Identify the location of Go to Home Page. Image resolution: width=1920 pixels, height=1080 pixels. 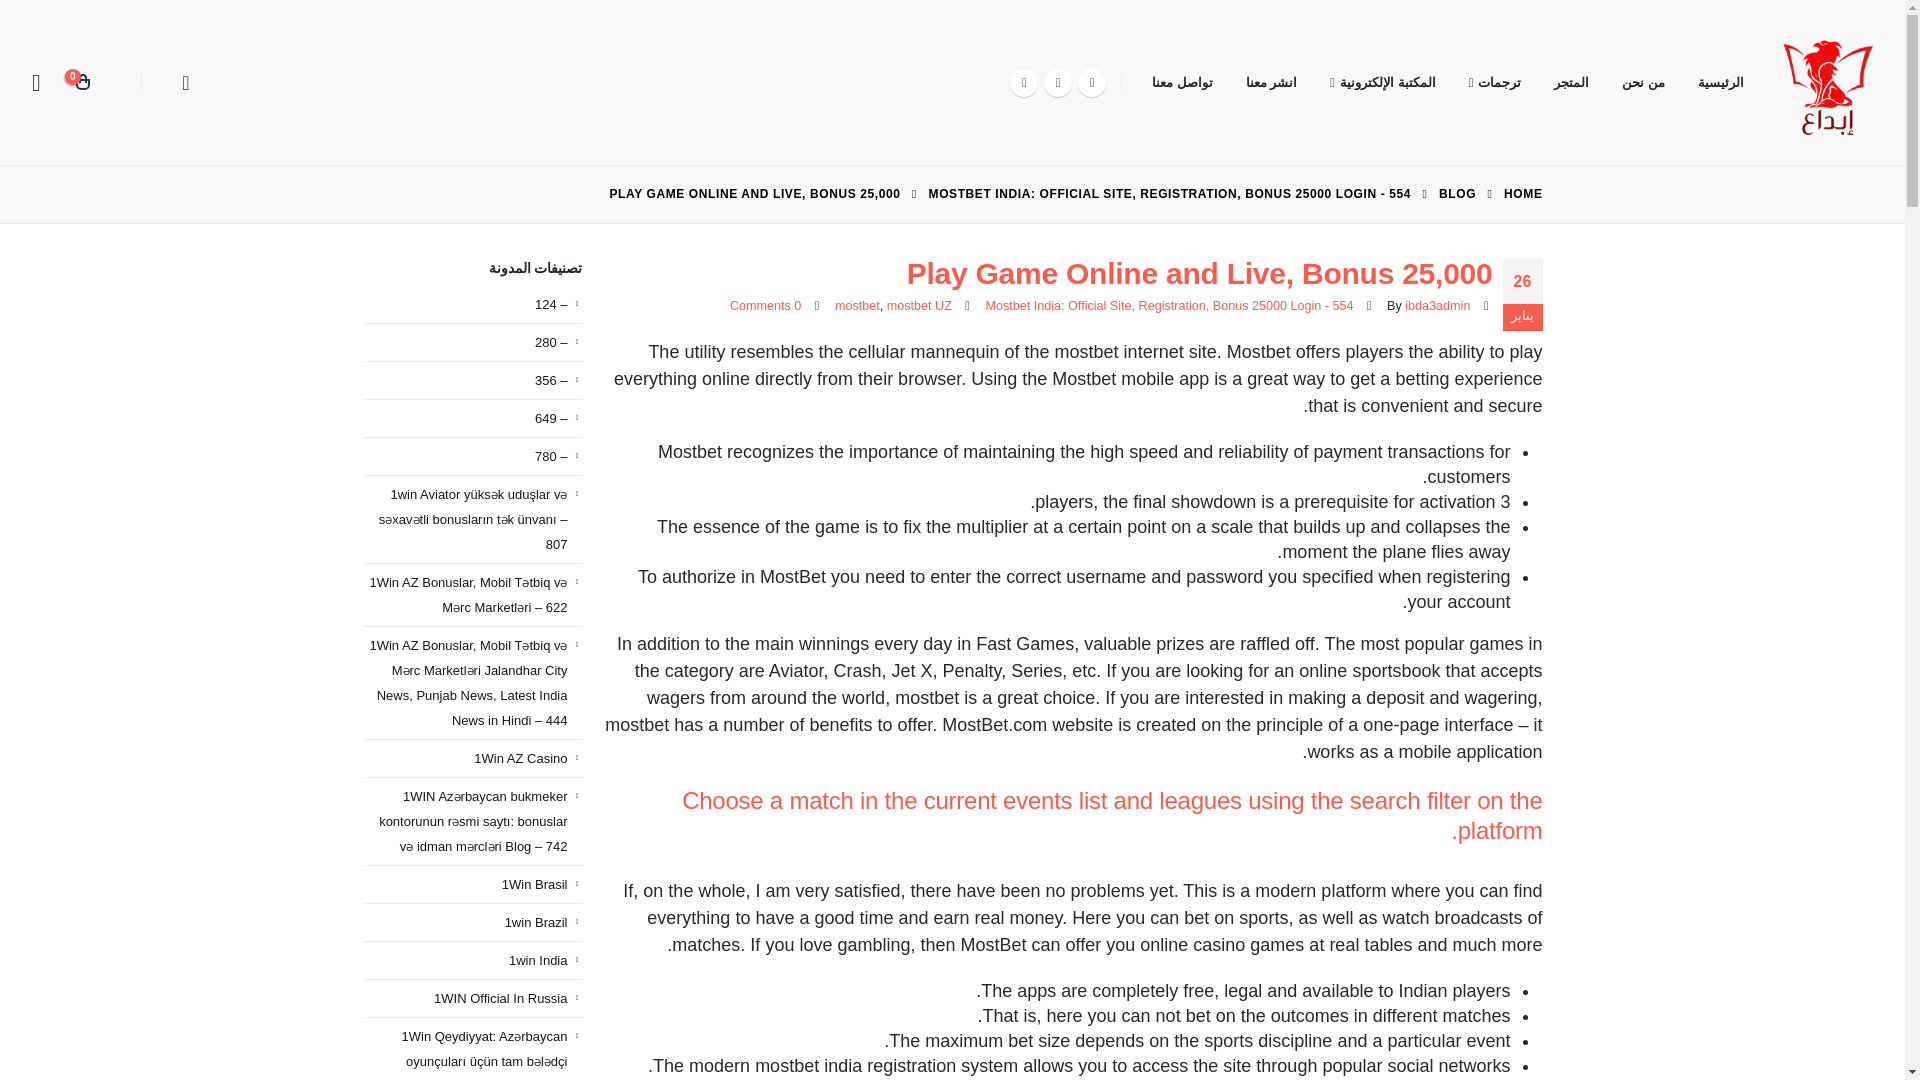
(1522, 194).